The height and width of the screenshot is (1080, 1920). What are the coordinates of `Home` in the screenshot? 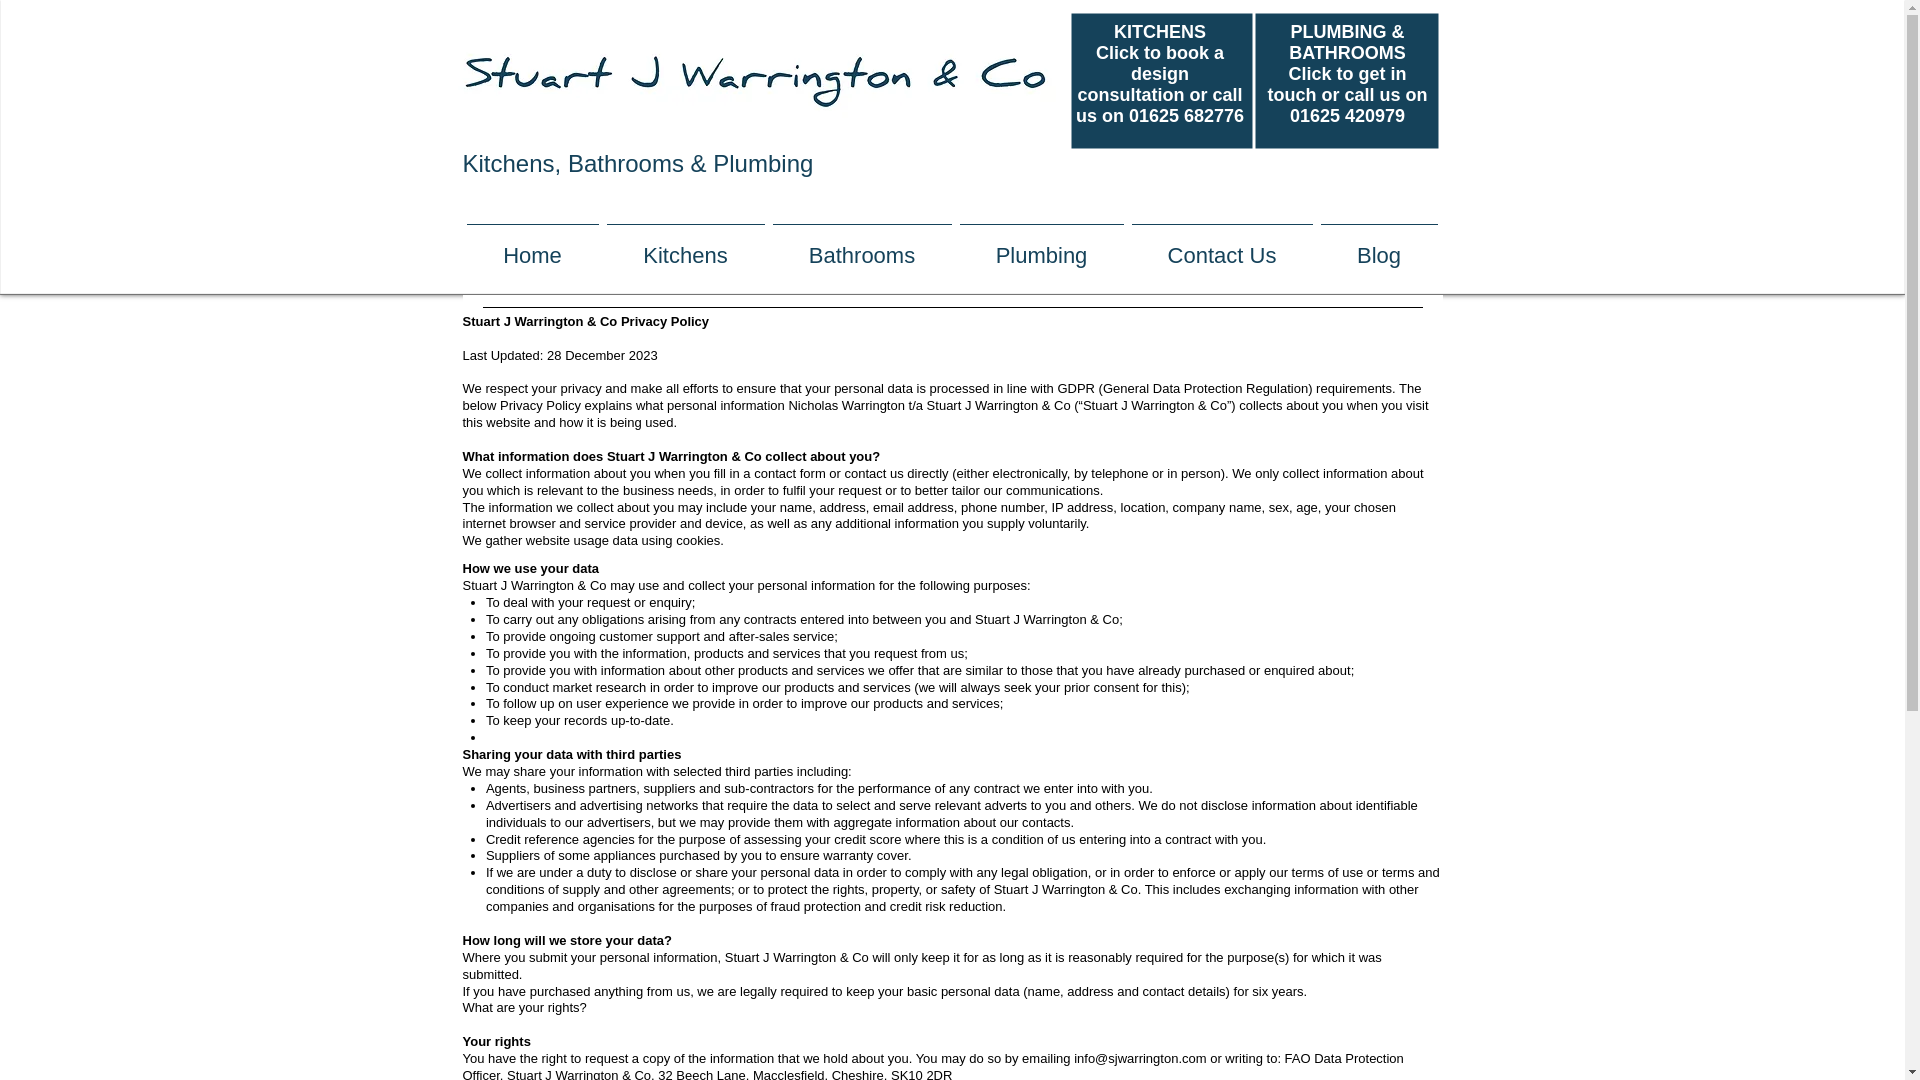 It's located at (532, 246).